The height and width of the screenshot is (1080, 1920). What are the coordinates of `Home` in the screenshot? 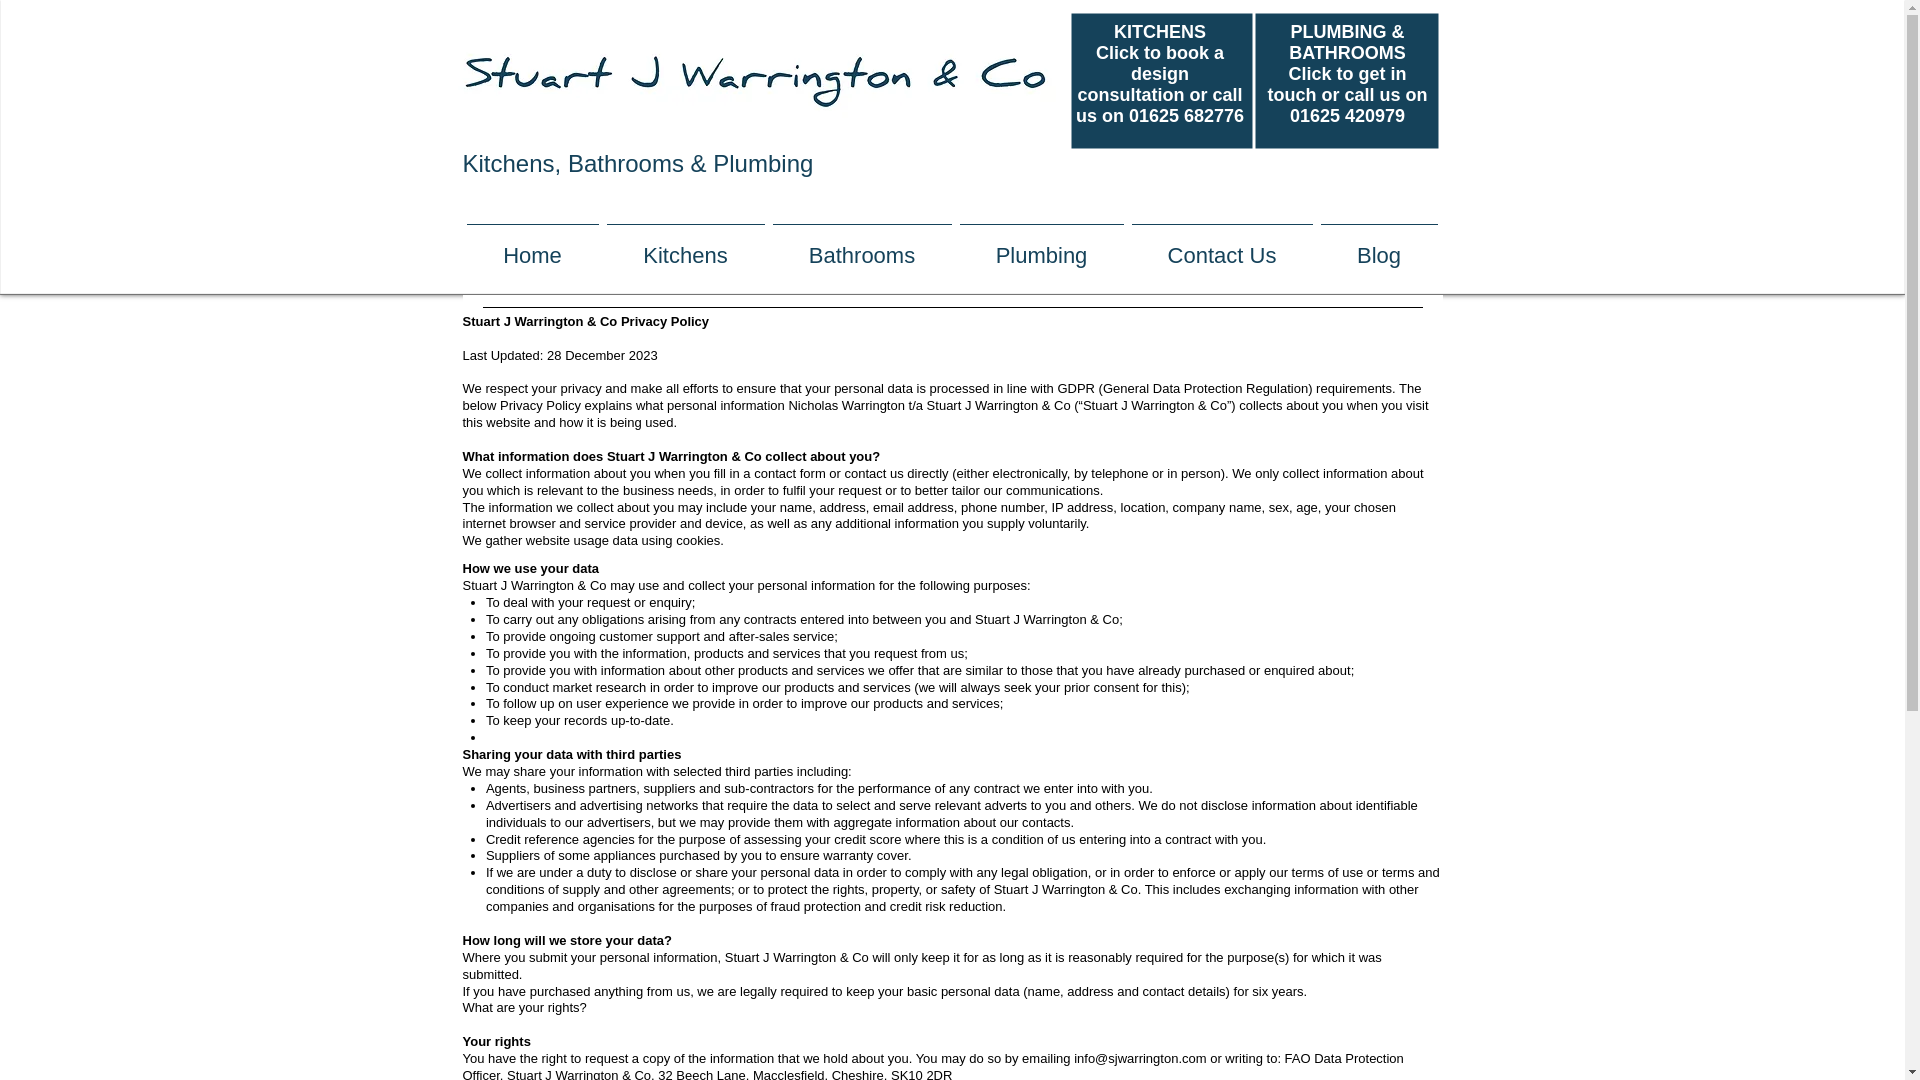 It's located at (532, 246).